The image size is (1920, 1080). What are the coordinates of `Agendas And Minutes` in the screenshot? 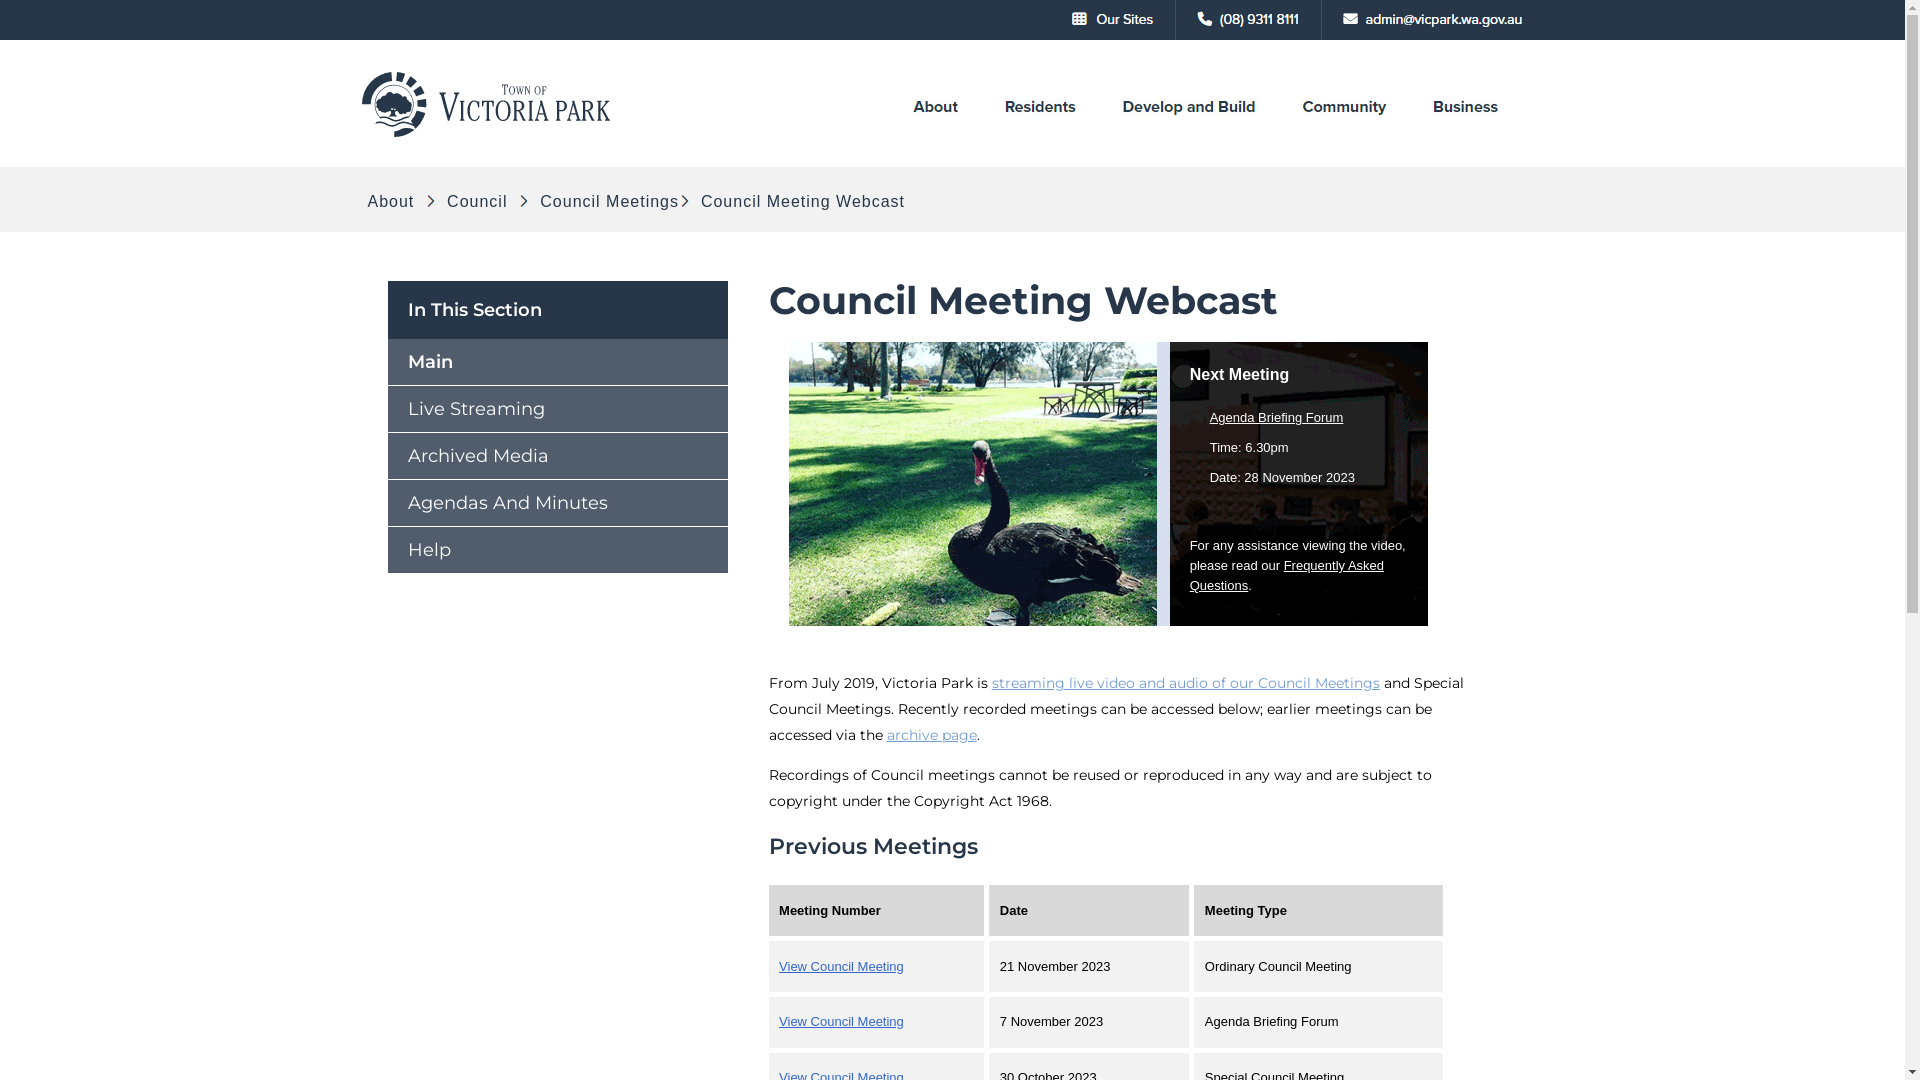 It's located at (558, 503).